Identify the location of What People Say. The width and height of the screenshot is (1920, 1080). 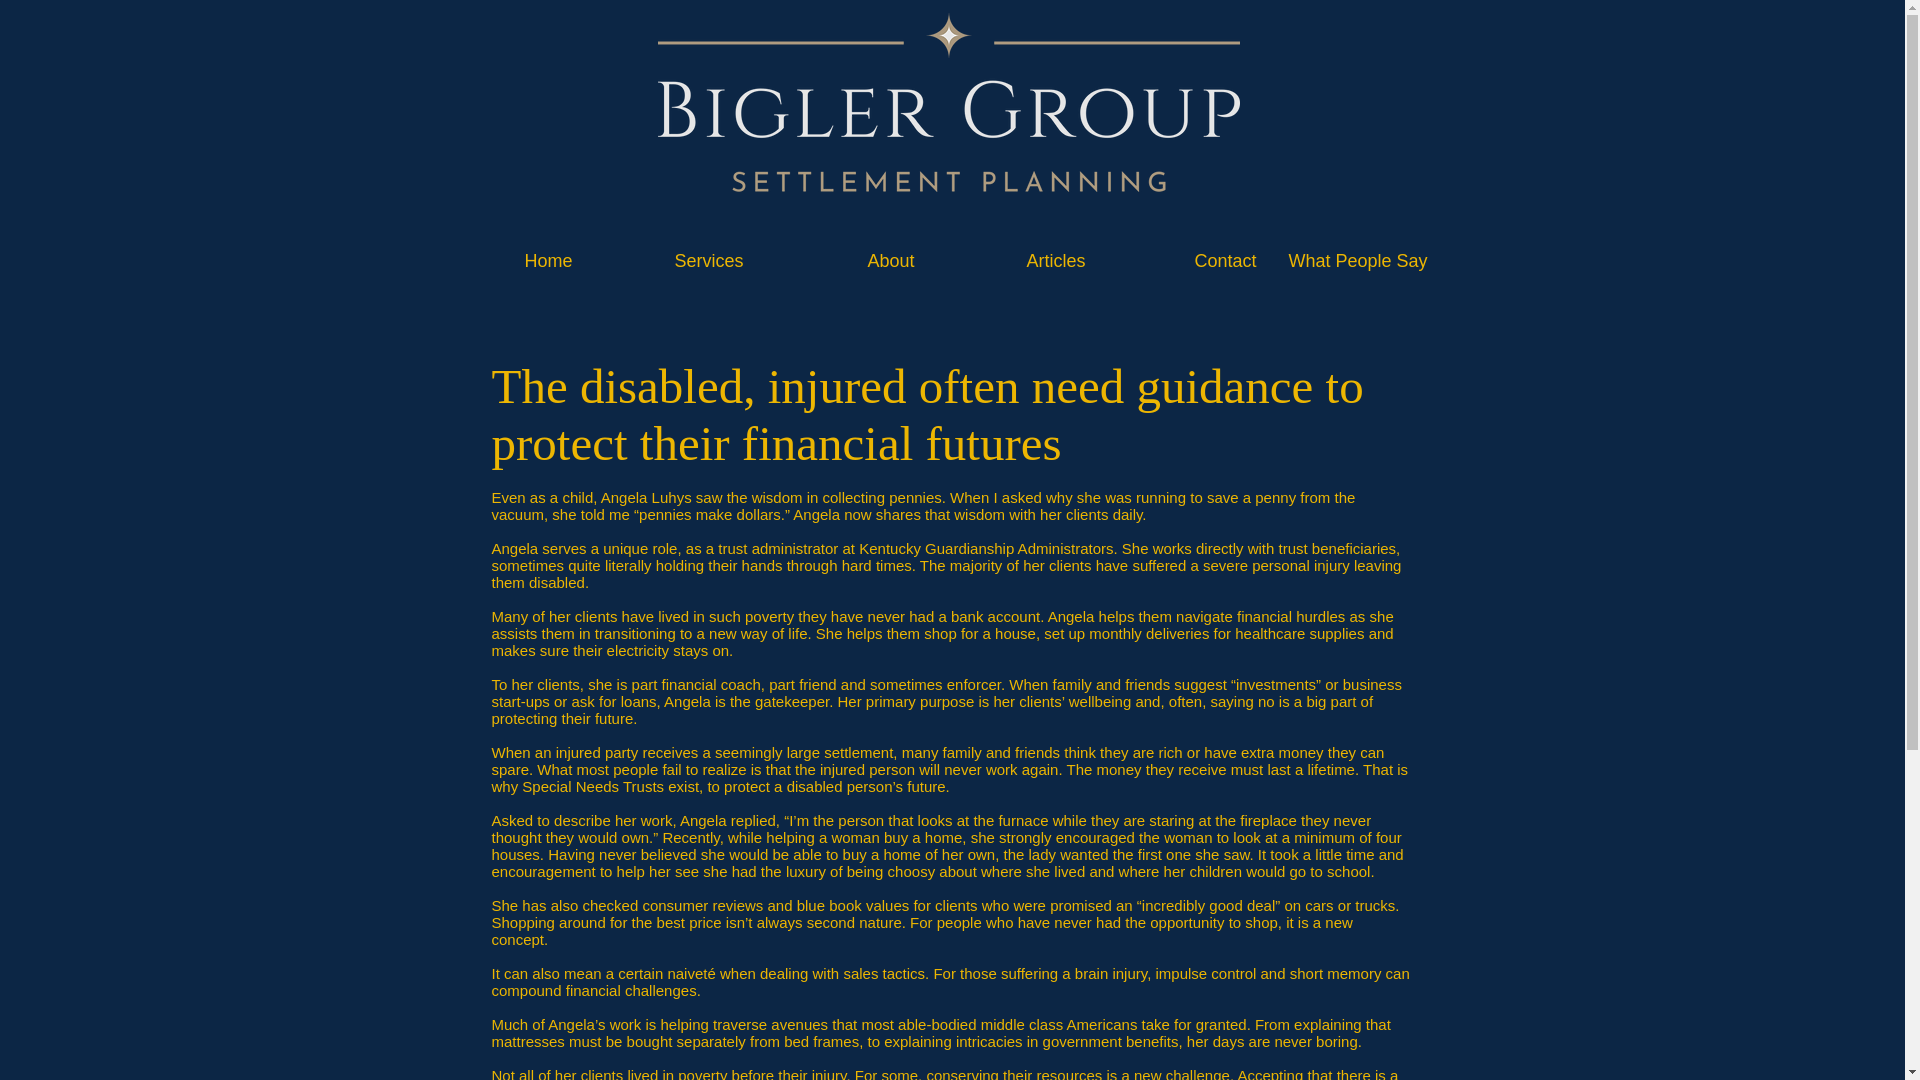
(1357, 260).